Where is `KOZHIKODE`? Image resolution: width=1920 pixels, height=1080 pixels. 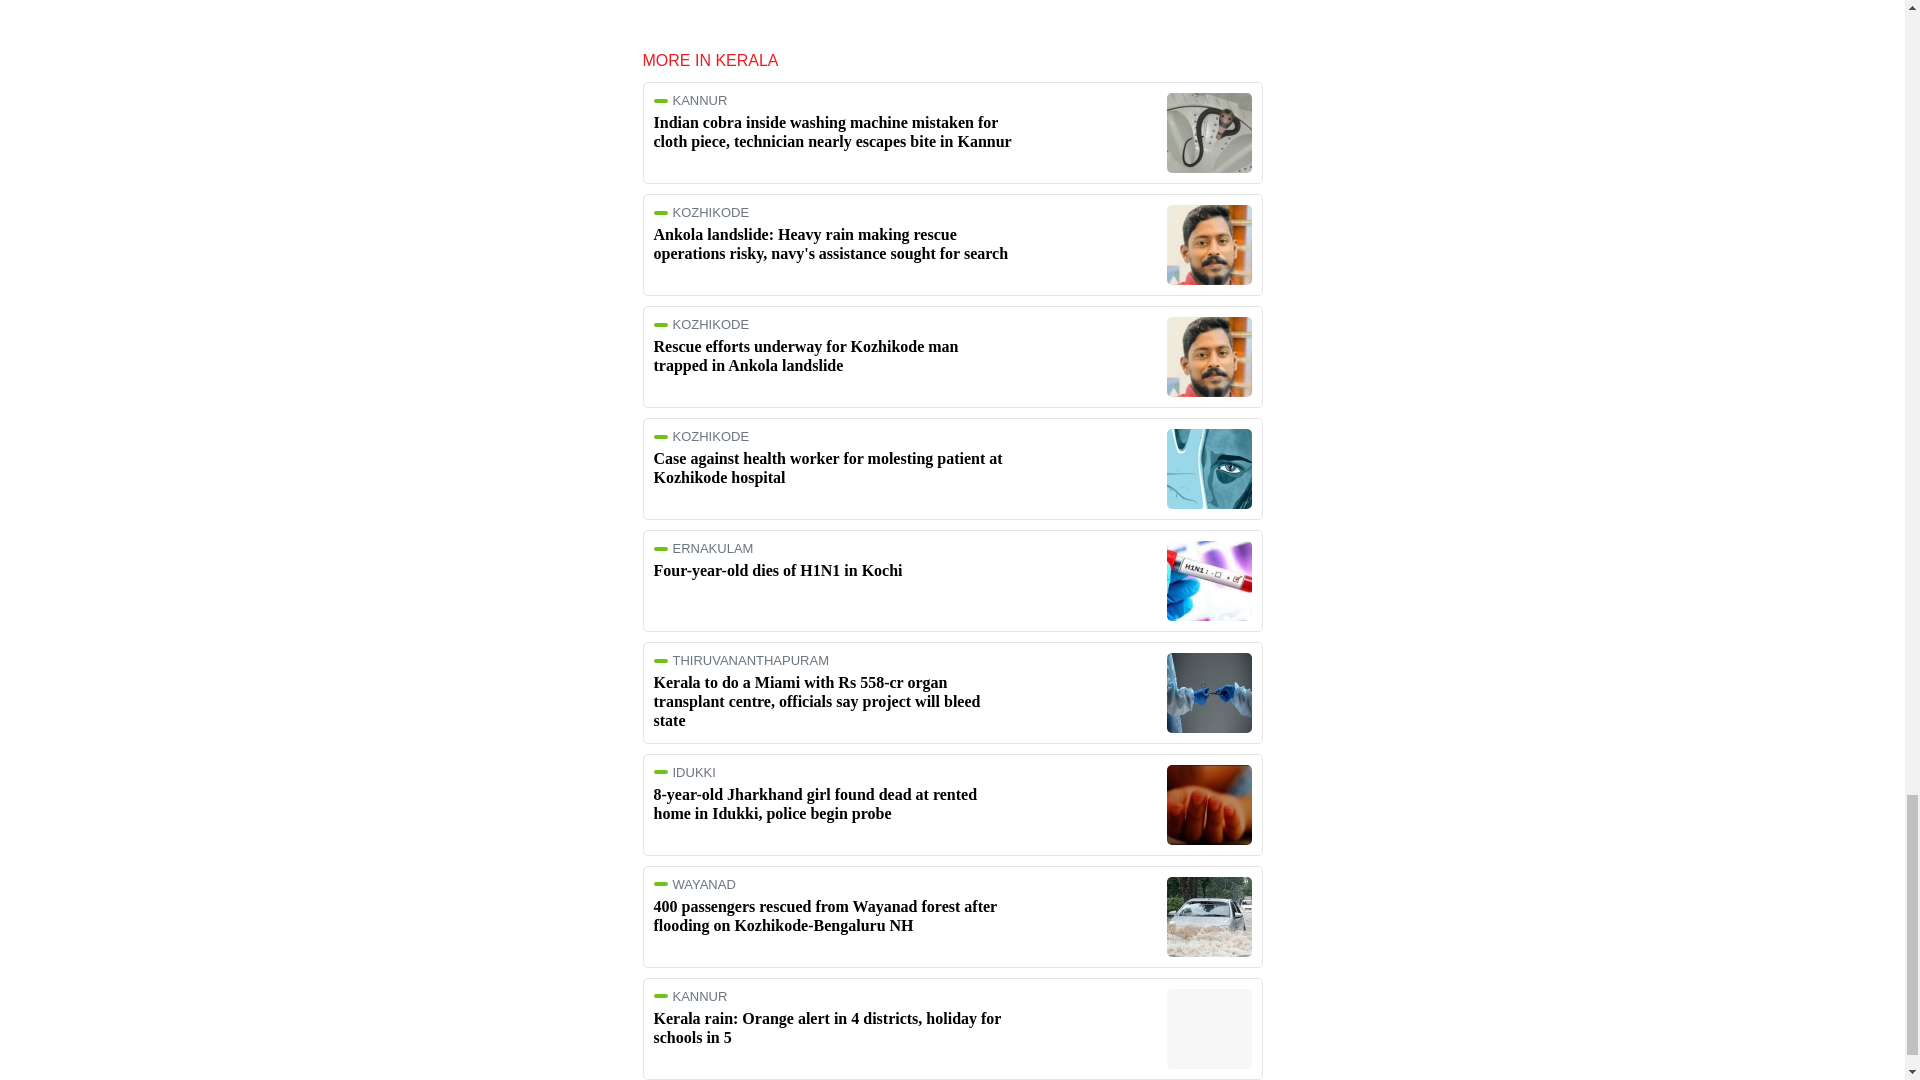
KOZHIKODE is located at coordinates (834, 324).